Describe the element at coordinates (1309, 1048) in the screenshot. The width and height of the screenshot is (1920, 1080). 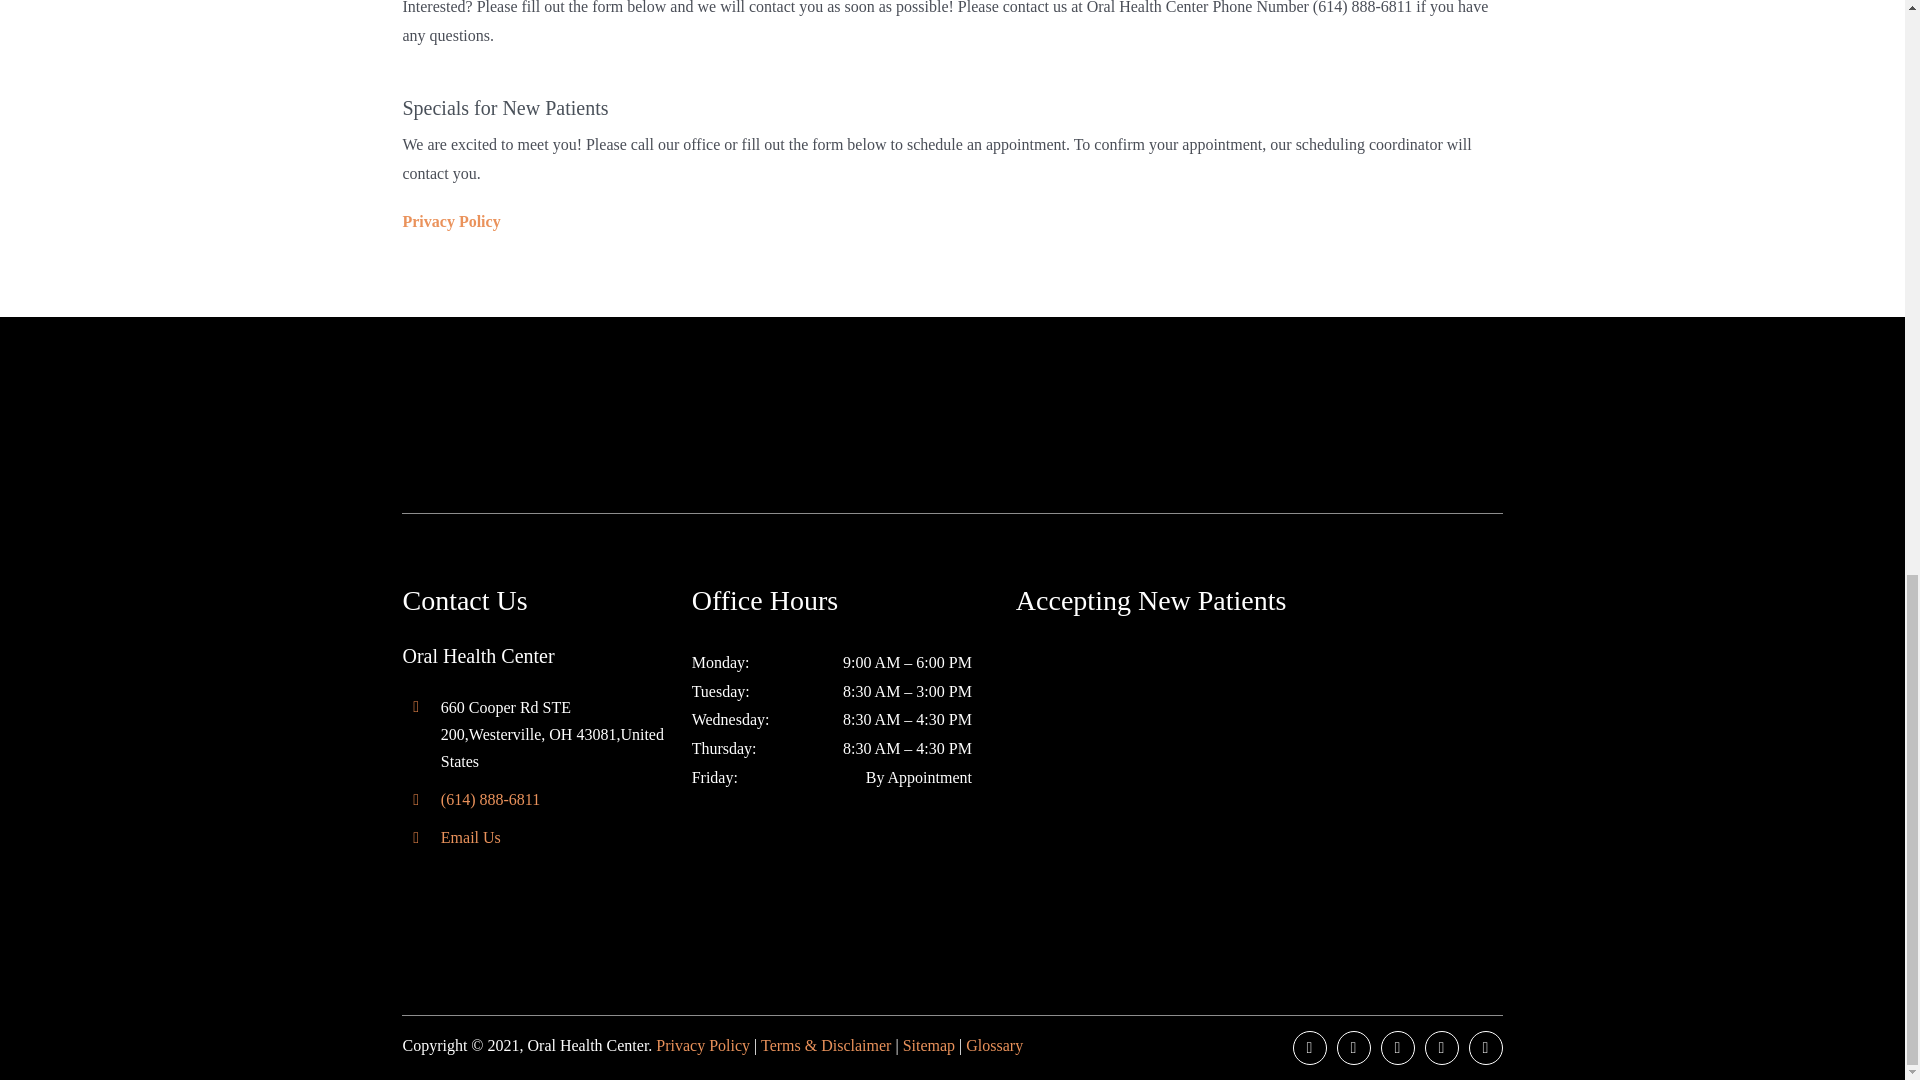
I see `Facebook` at that location.